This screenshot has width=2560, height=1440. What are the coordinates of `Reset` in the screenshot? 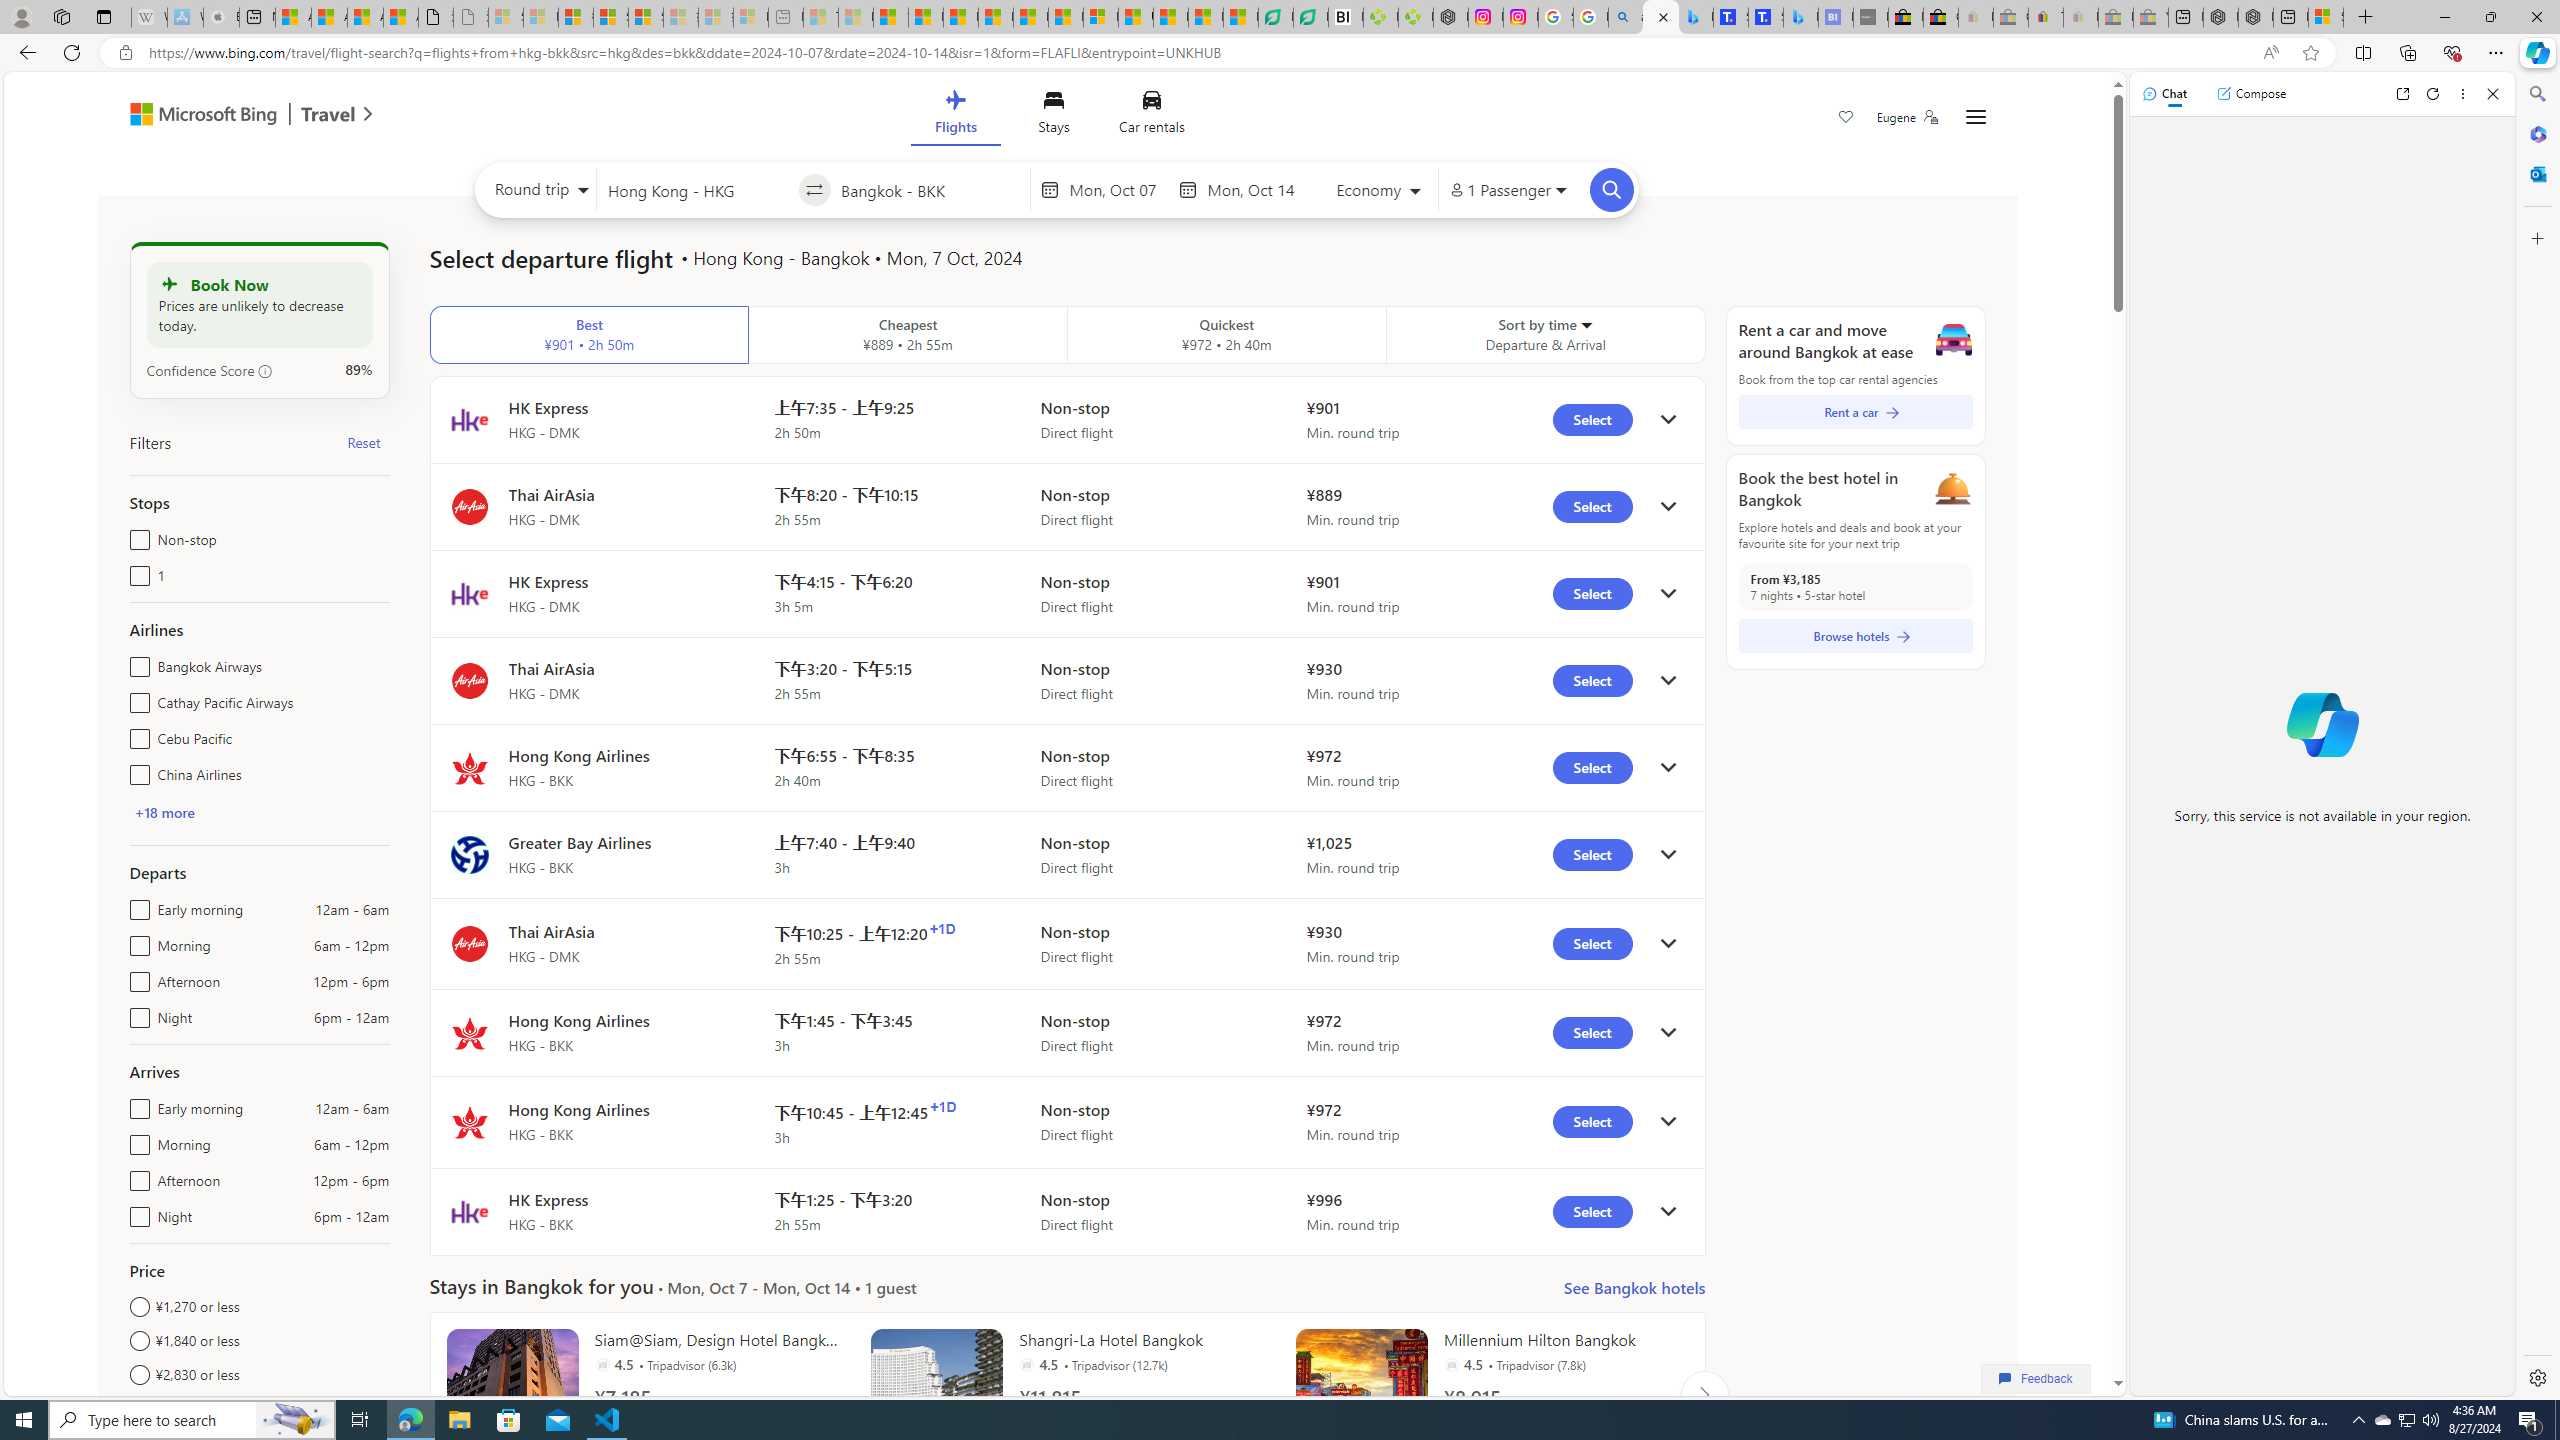 It's located at (363, 442).